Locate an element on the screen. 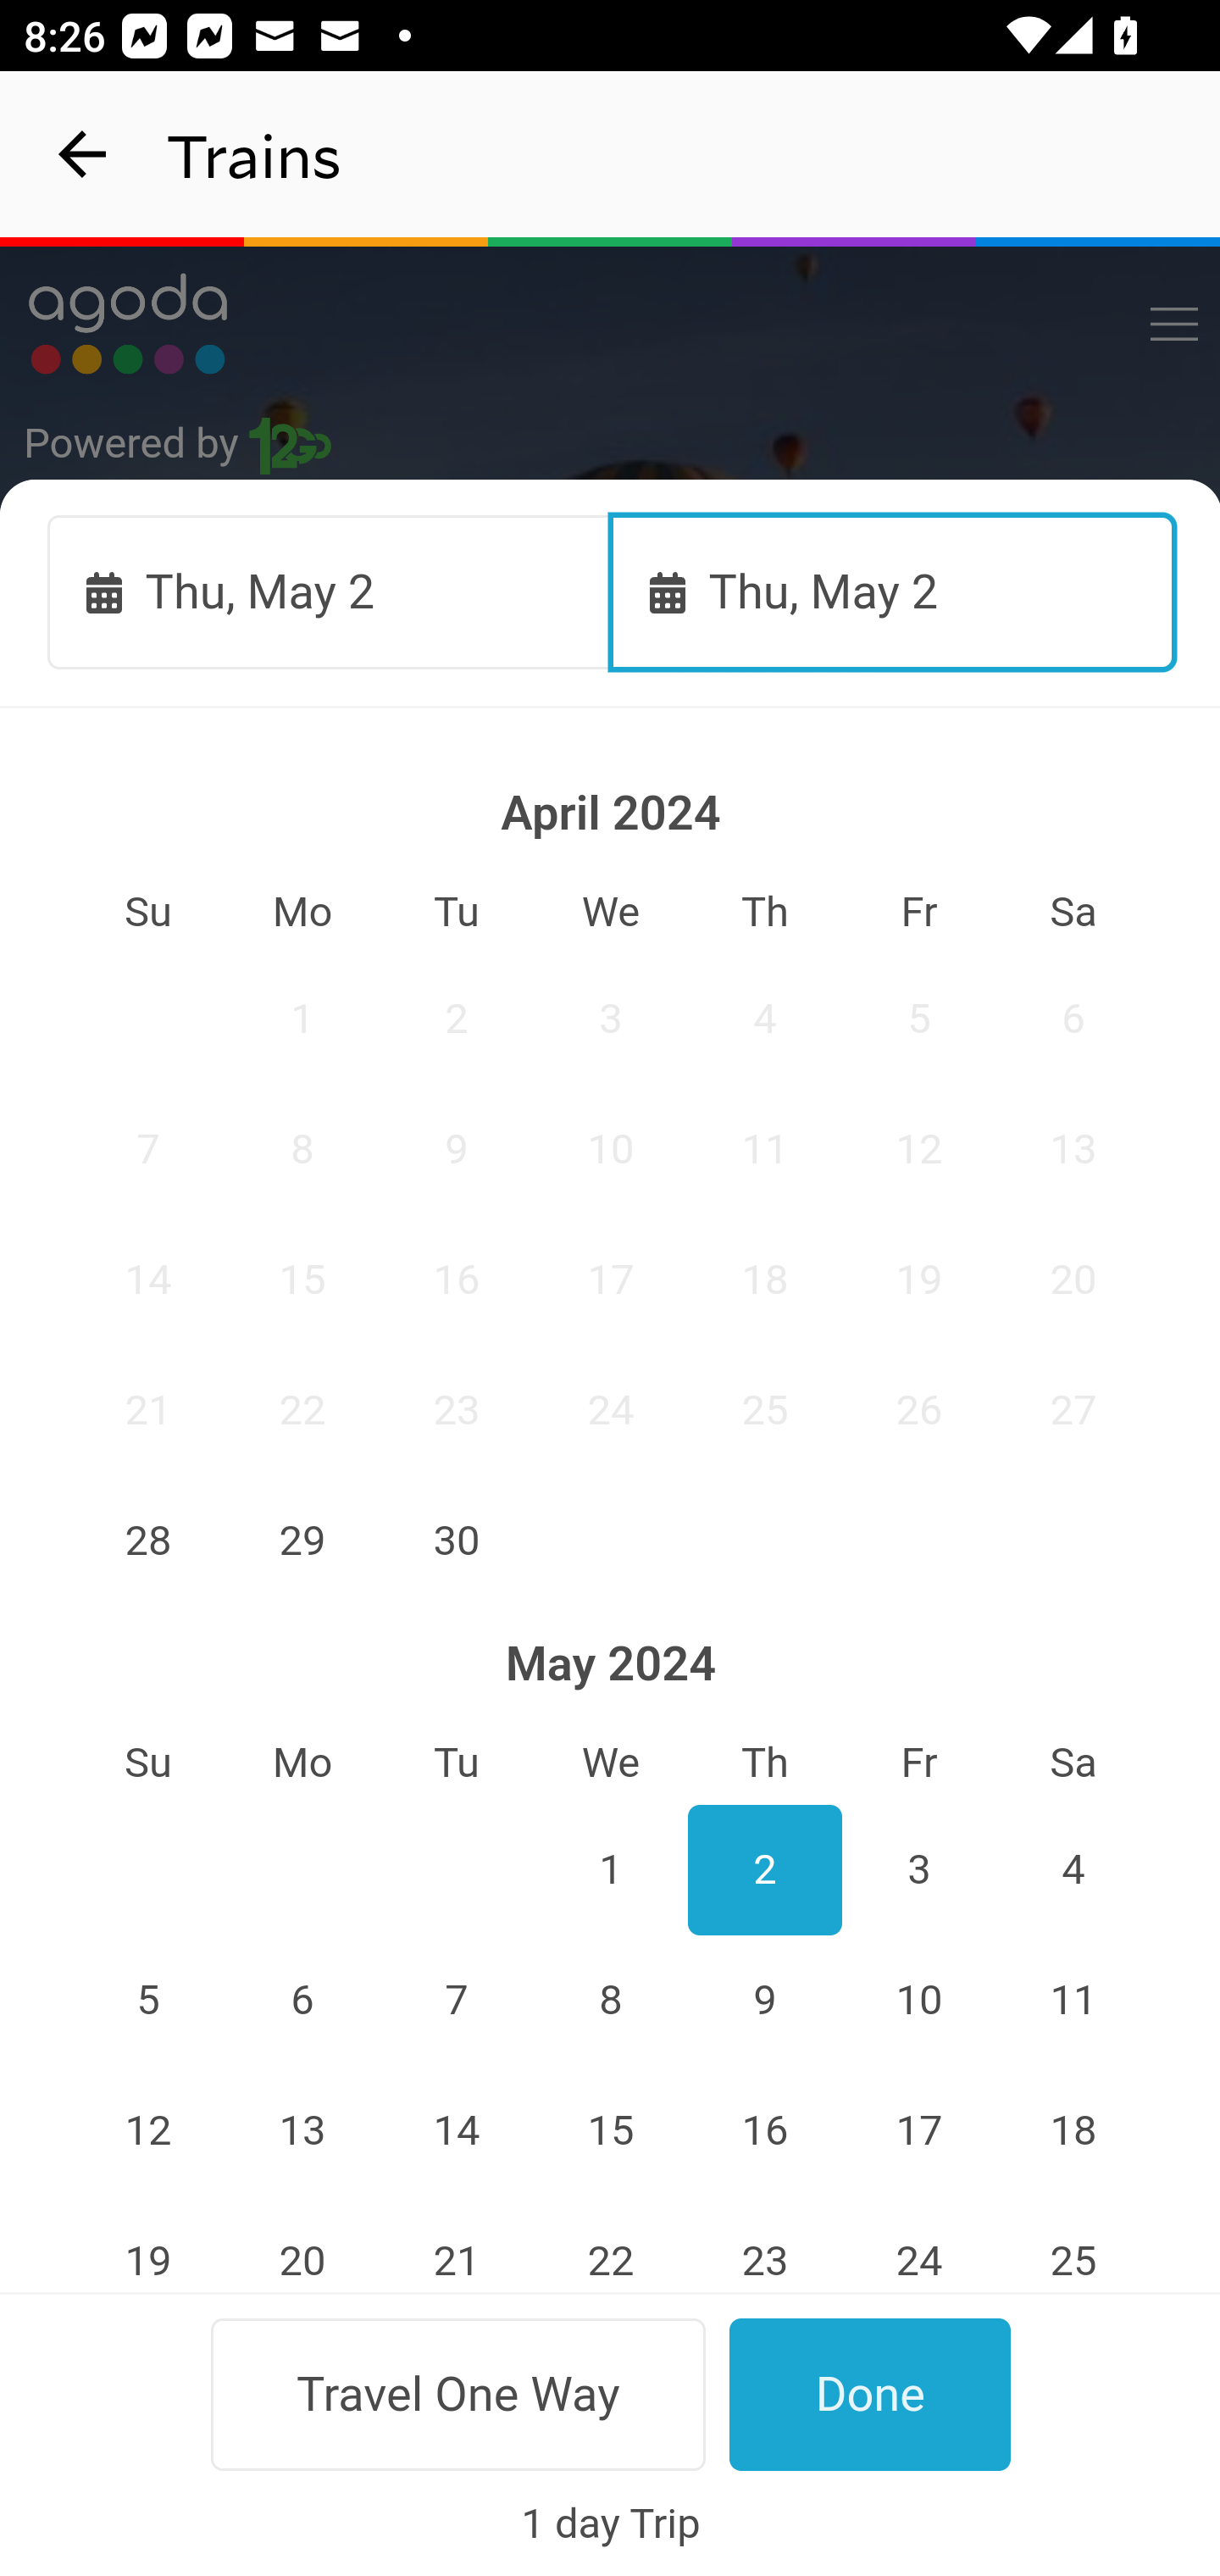  30 is located at coordinates (457, 1540).